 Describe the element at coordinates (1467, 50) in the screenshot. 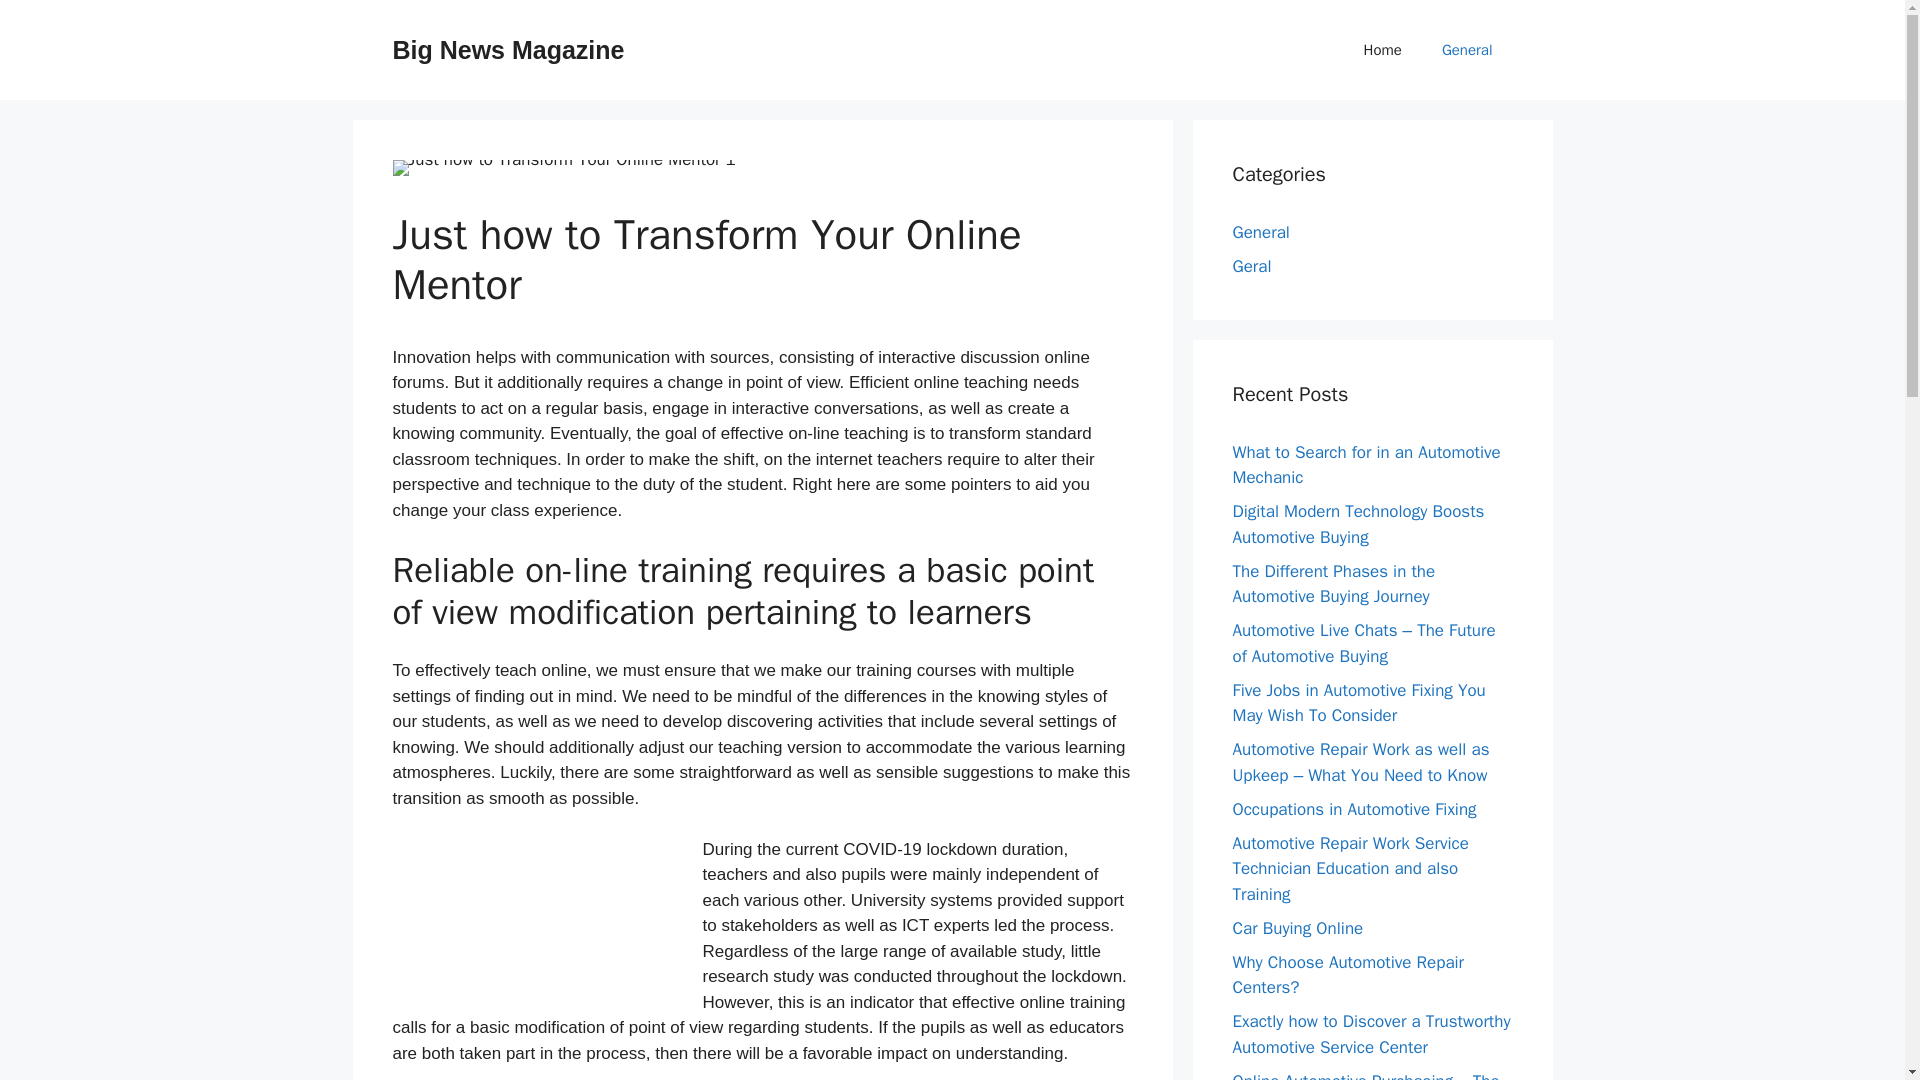

I see `General` at that location.